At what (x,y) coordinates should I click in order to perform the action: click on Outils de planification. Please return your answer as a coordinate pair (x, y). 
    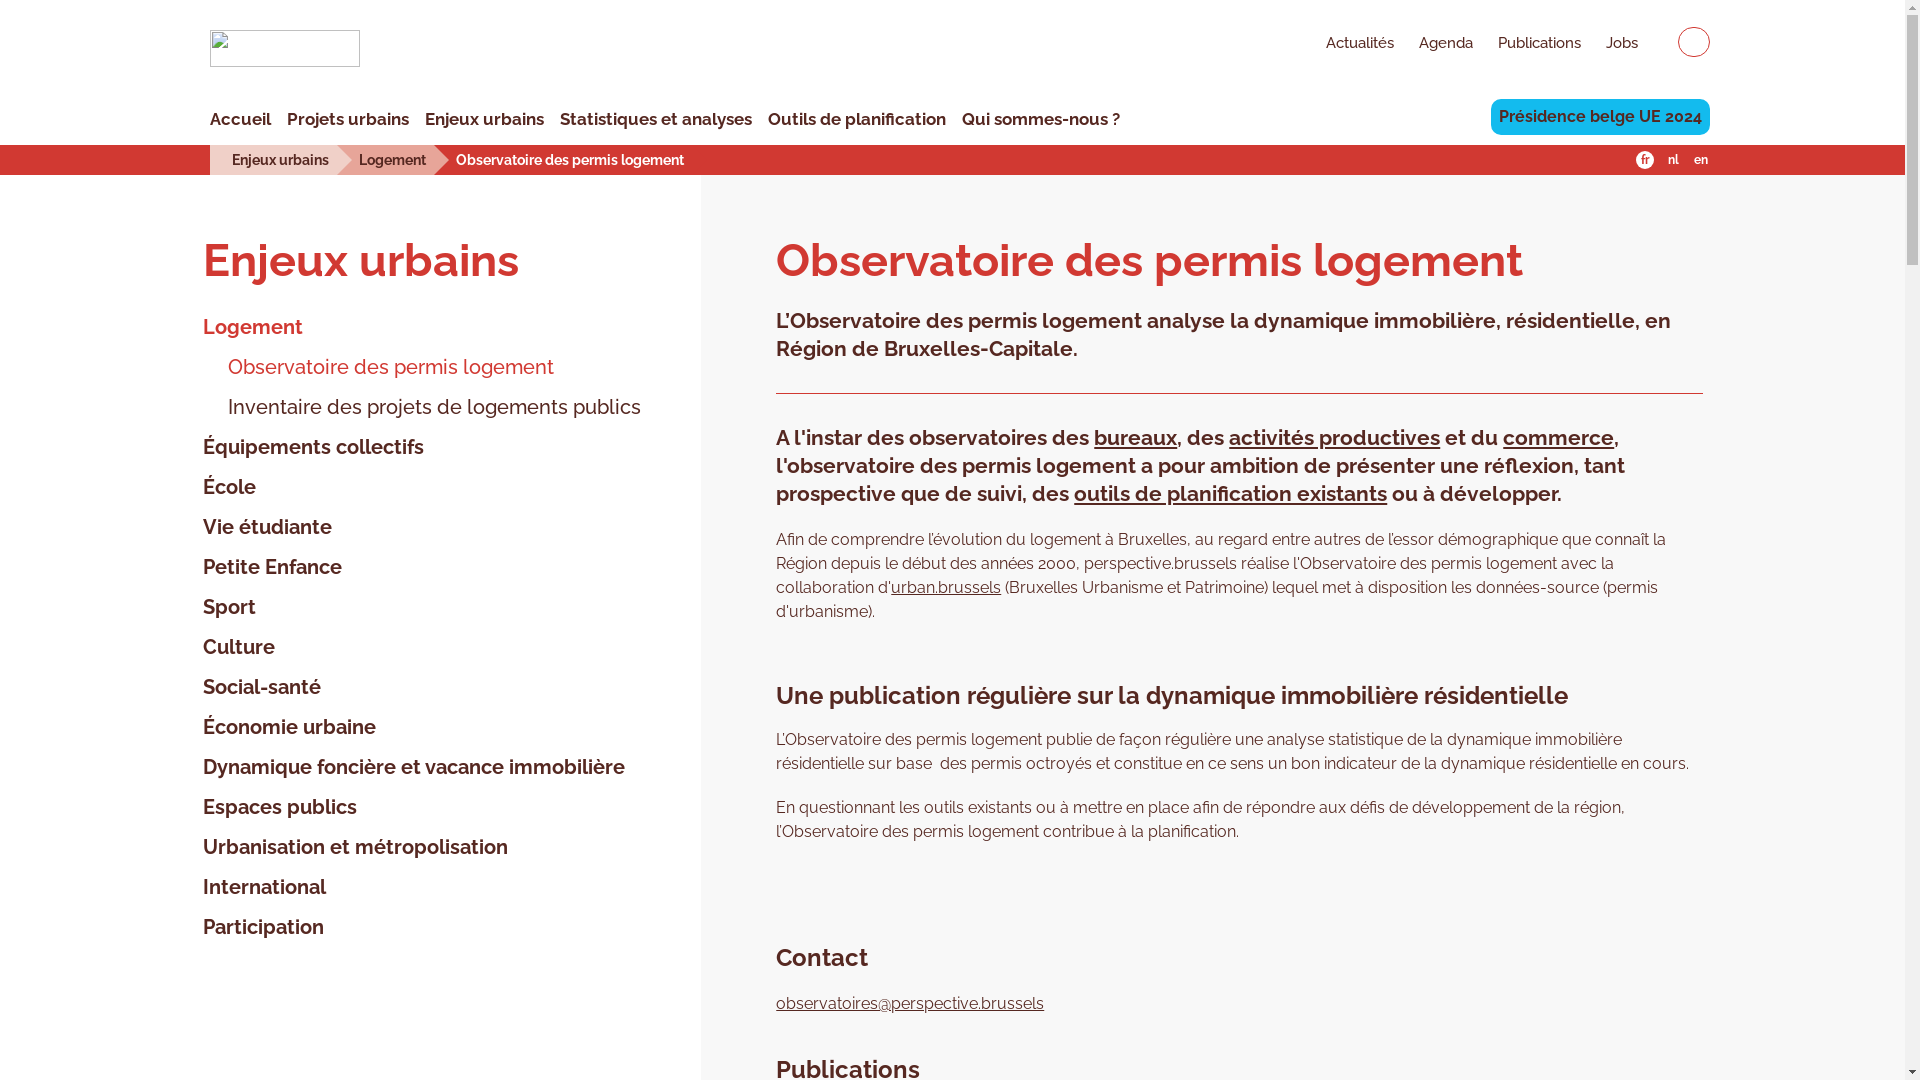
    Looking at the image, I should click on (857, 119).